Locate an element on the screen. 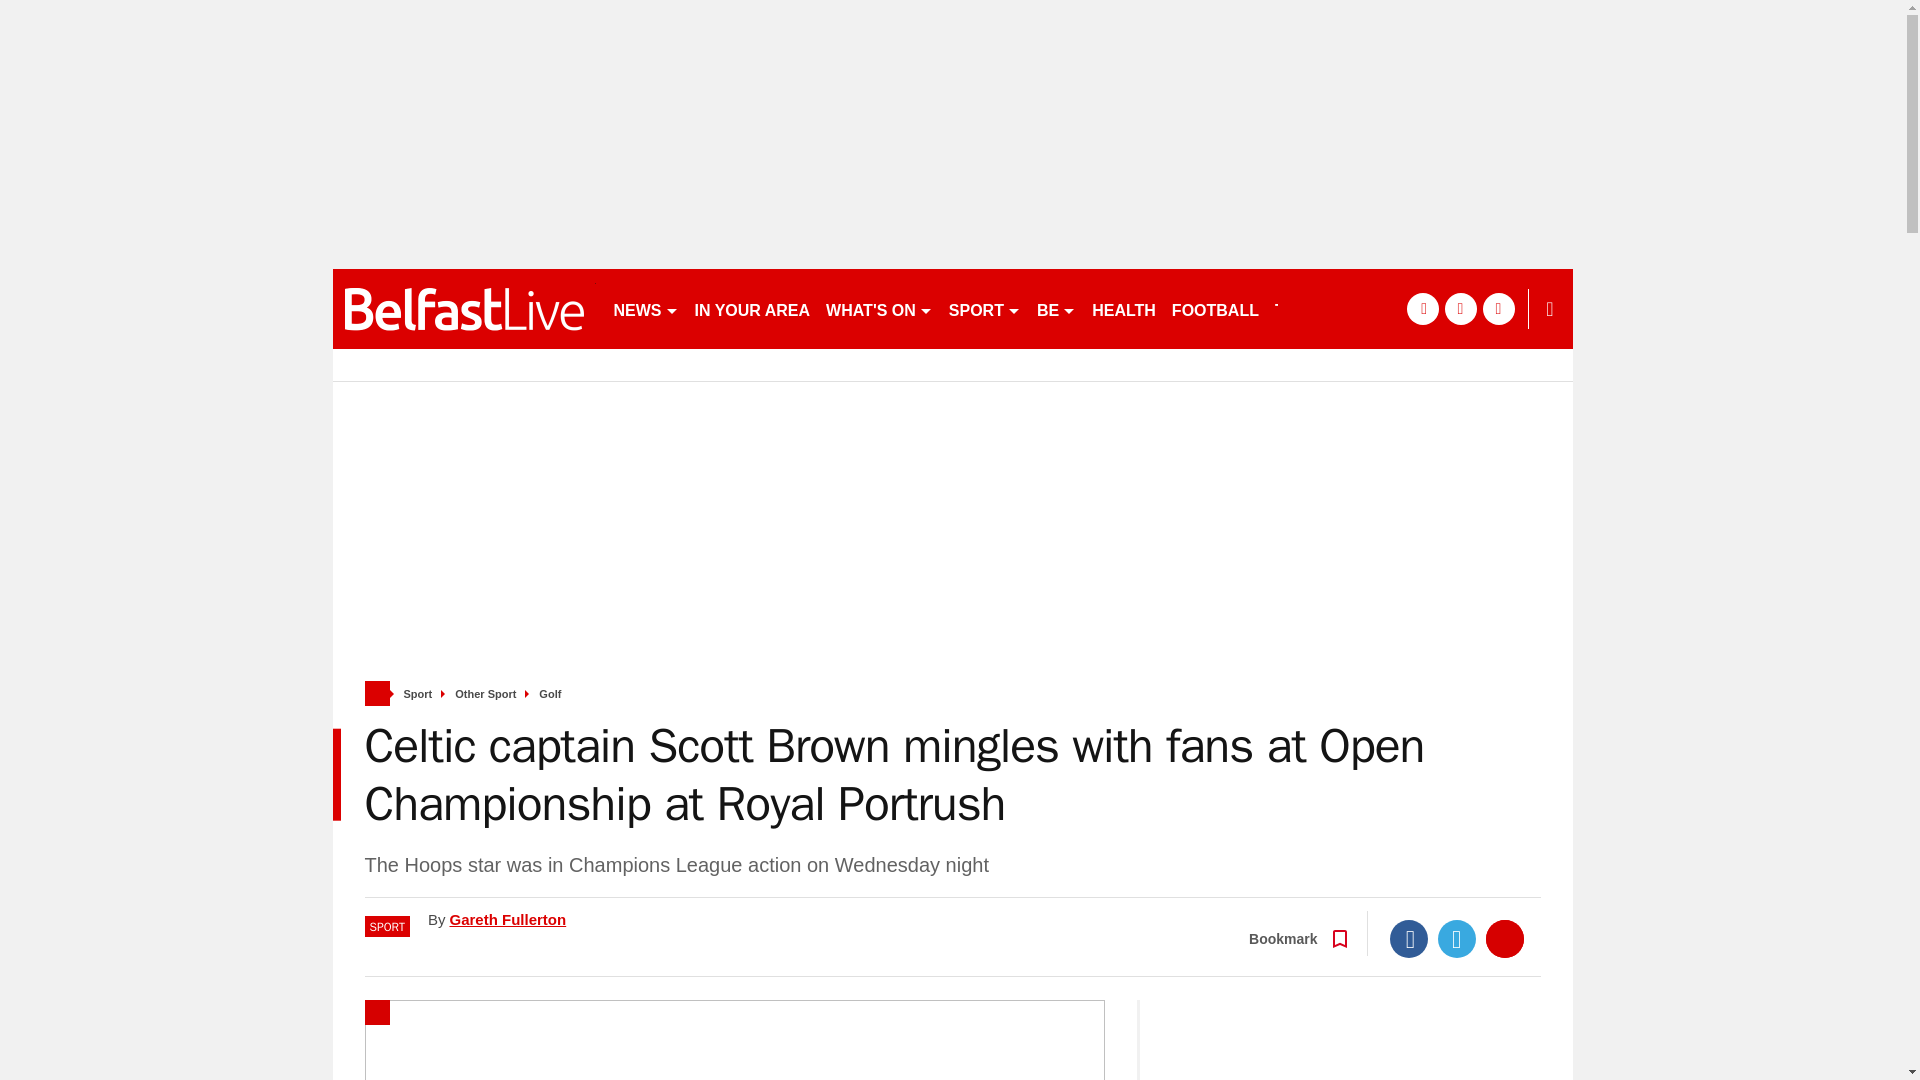 The image size is (1920, 1080). belfastlive is located at coordinates (464, 308).